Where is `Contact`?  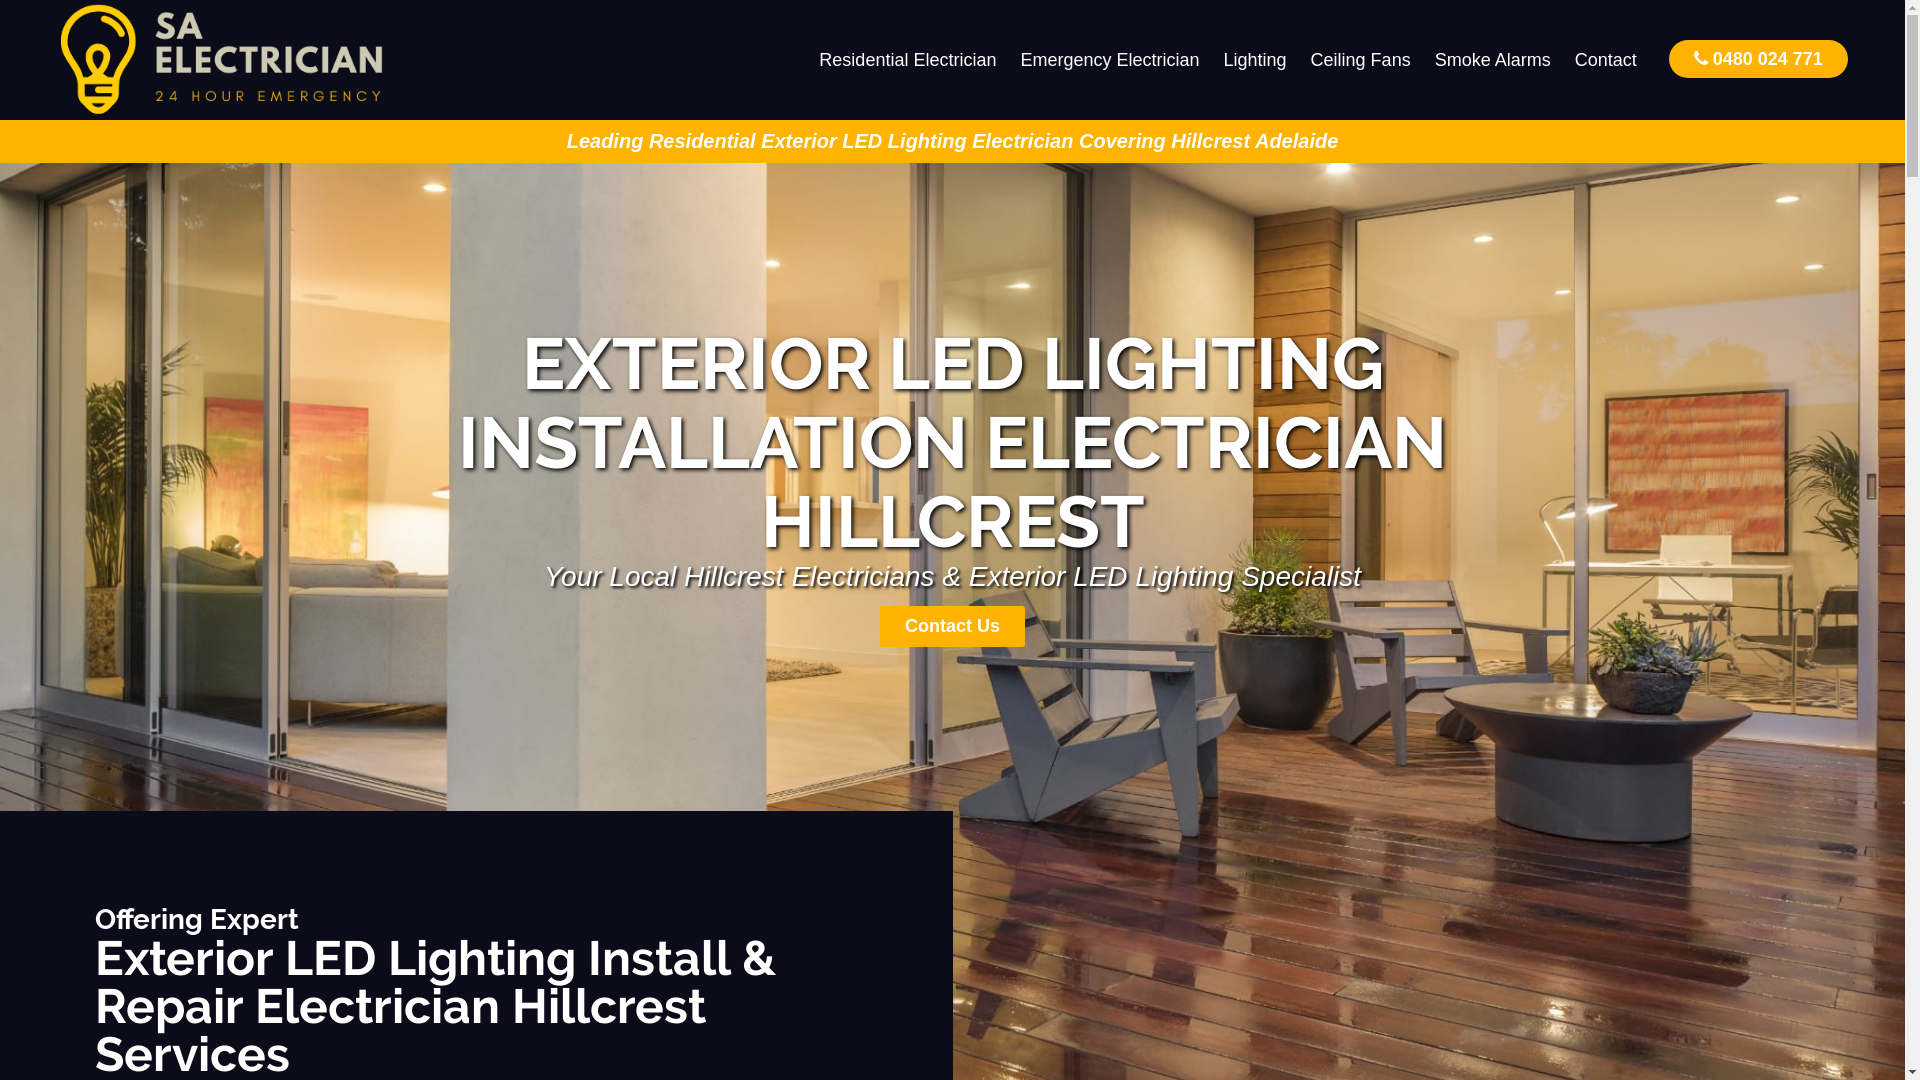 Contact is located at coordinates (1606, 60).